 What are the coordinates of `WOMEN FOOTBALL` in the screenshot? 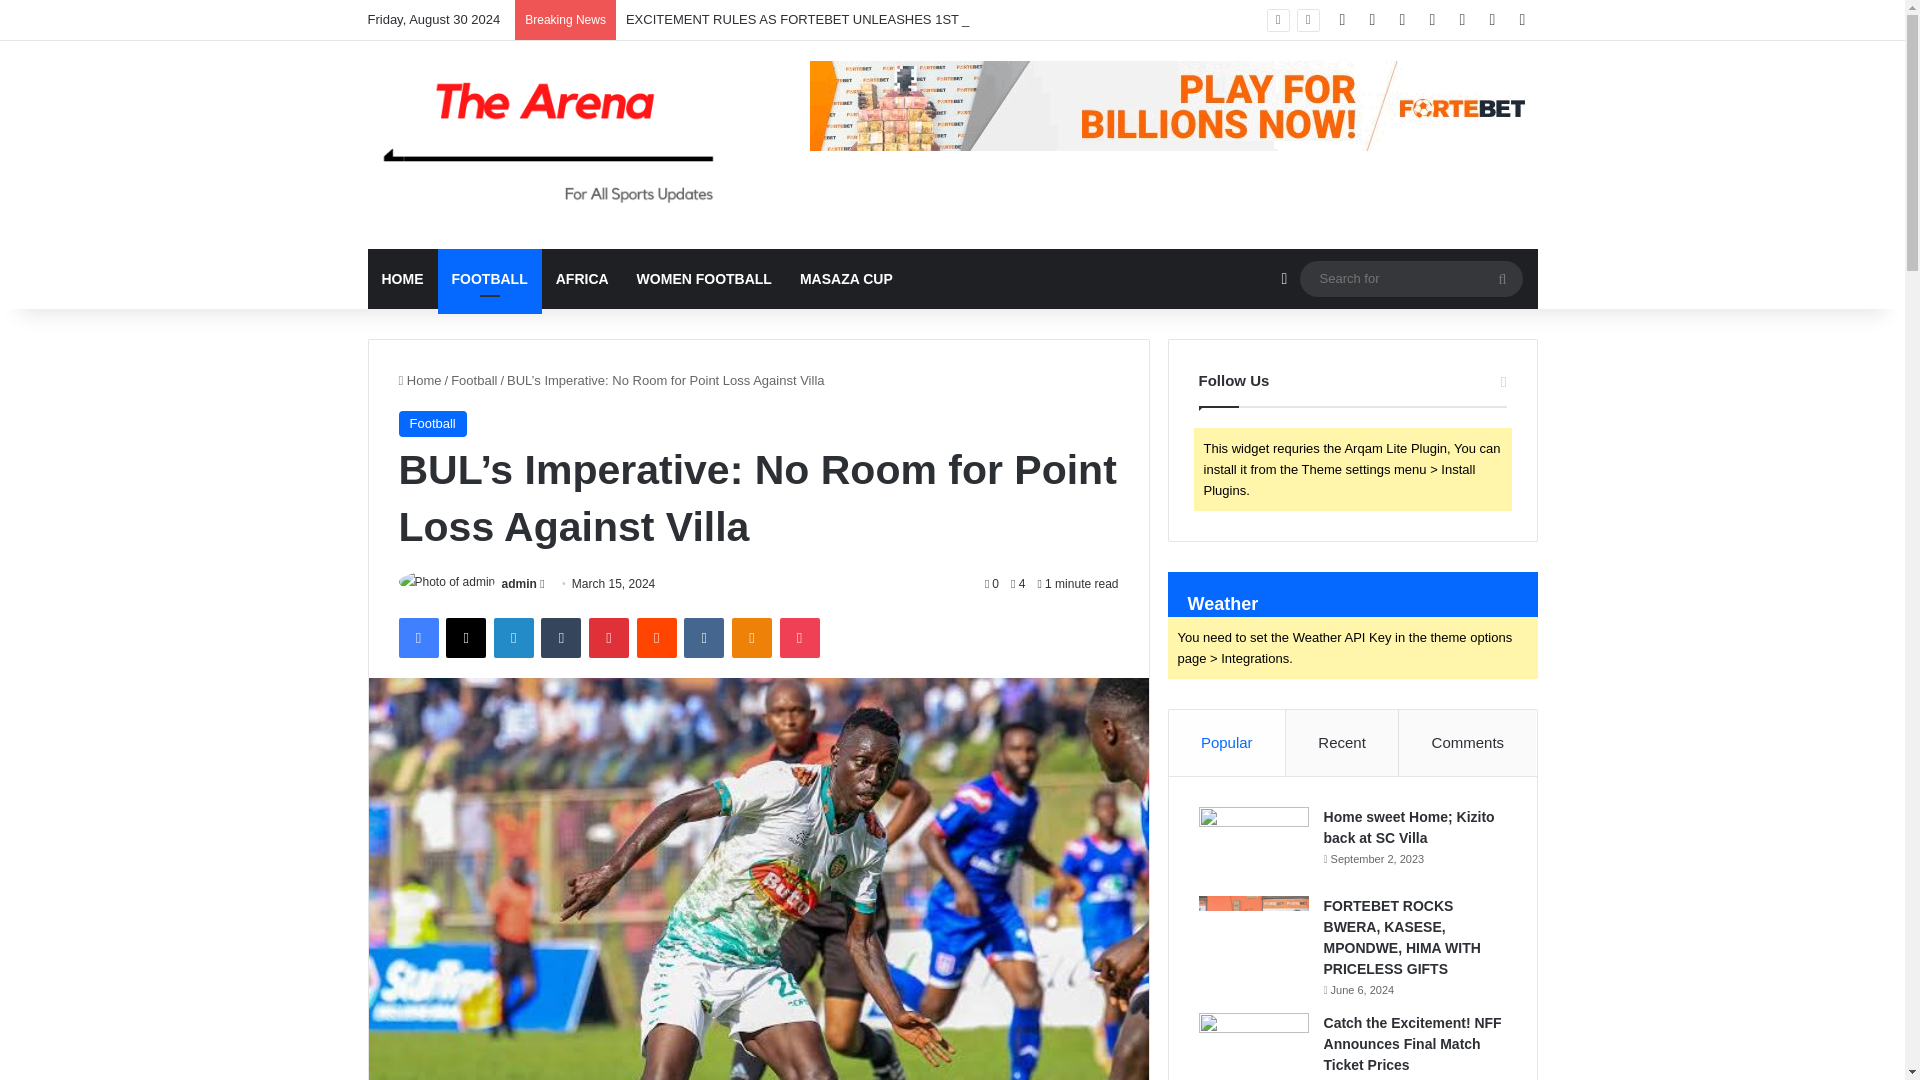 It's located at (704, 278).